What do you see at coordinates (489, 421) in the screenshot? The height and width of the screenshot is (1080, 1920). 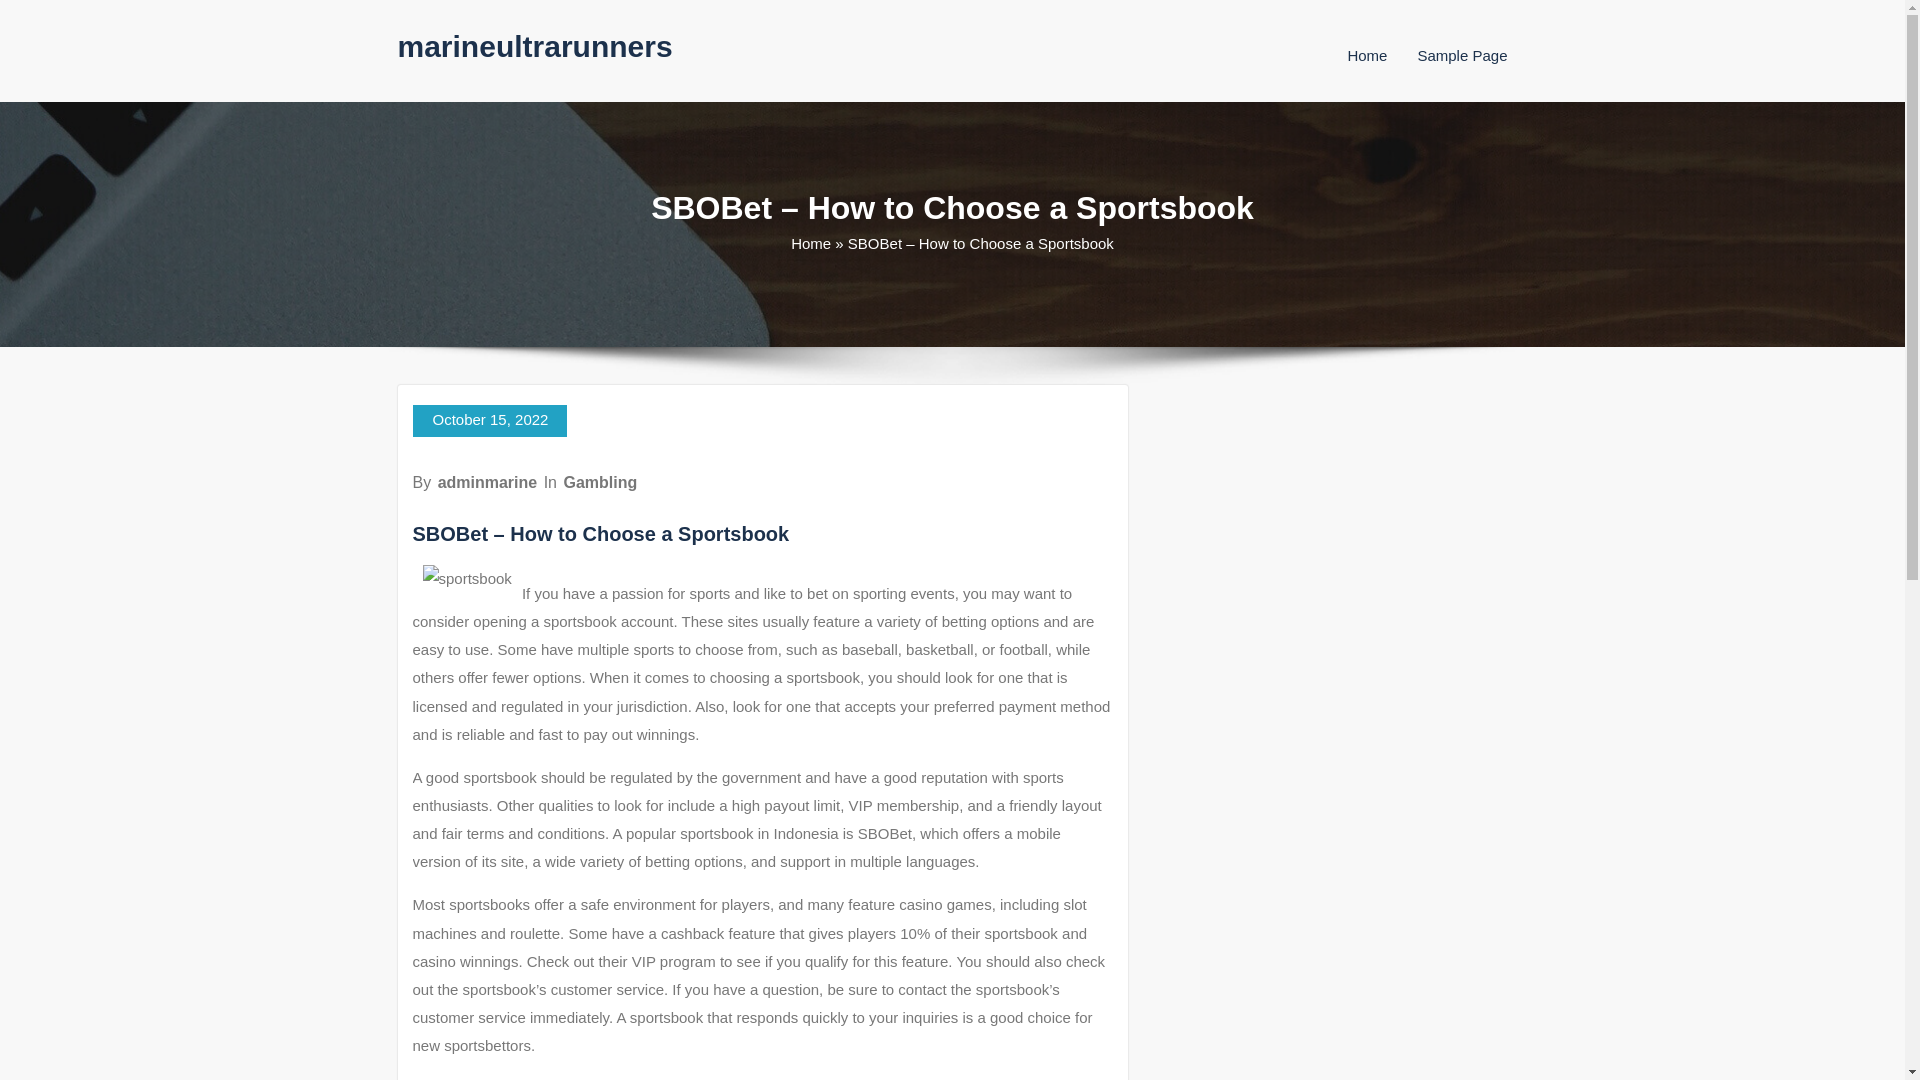 I see `October 15, 2022` at bounding box center [489, 421].